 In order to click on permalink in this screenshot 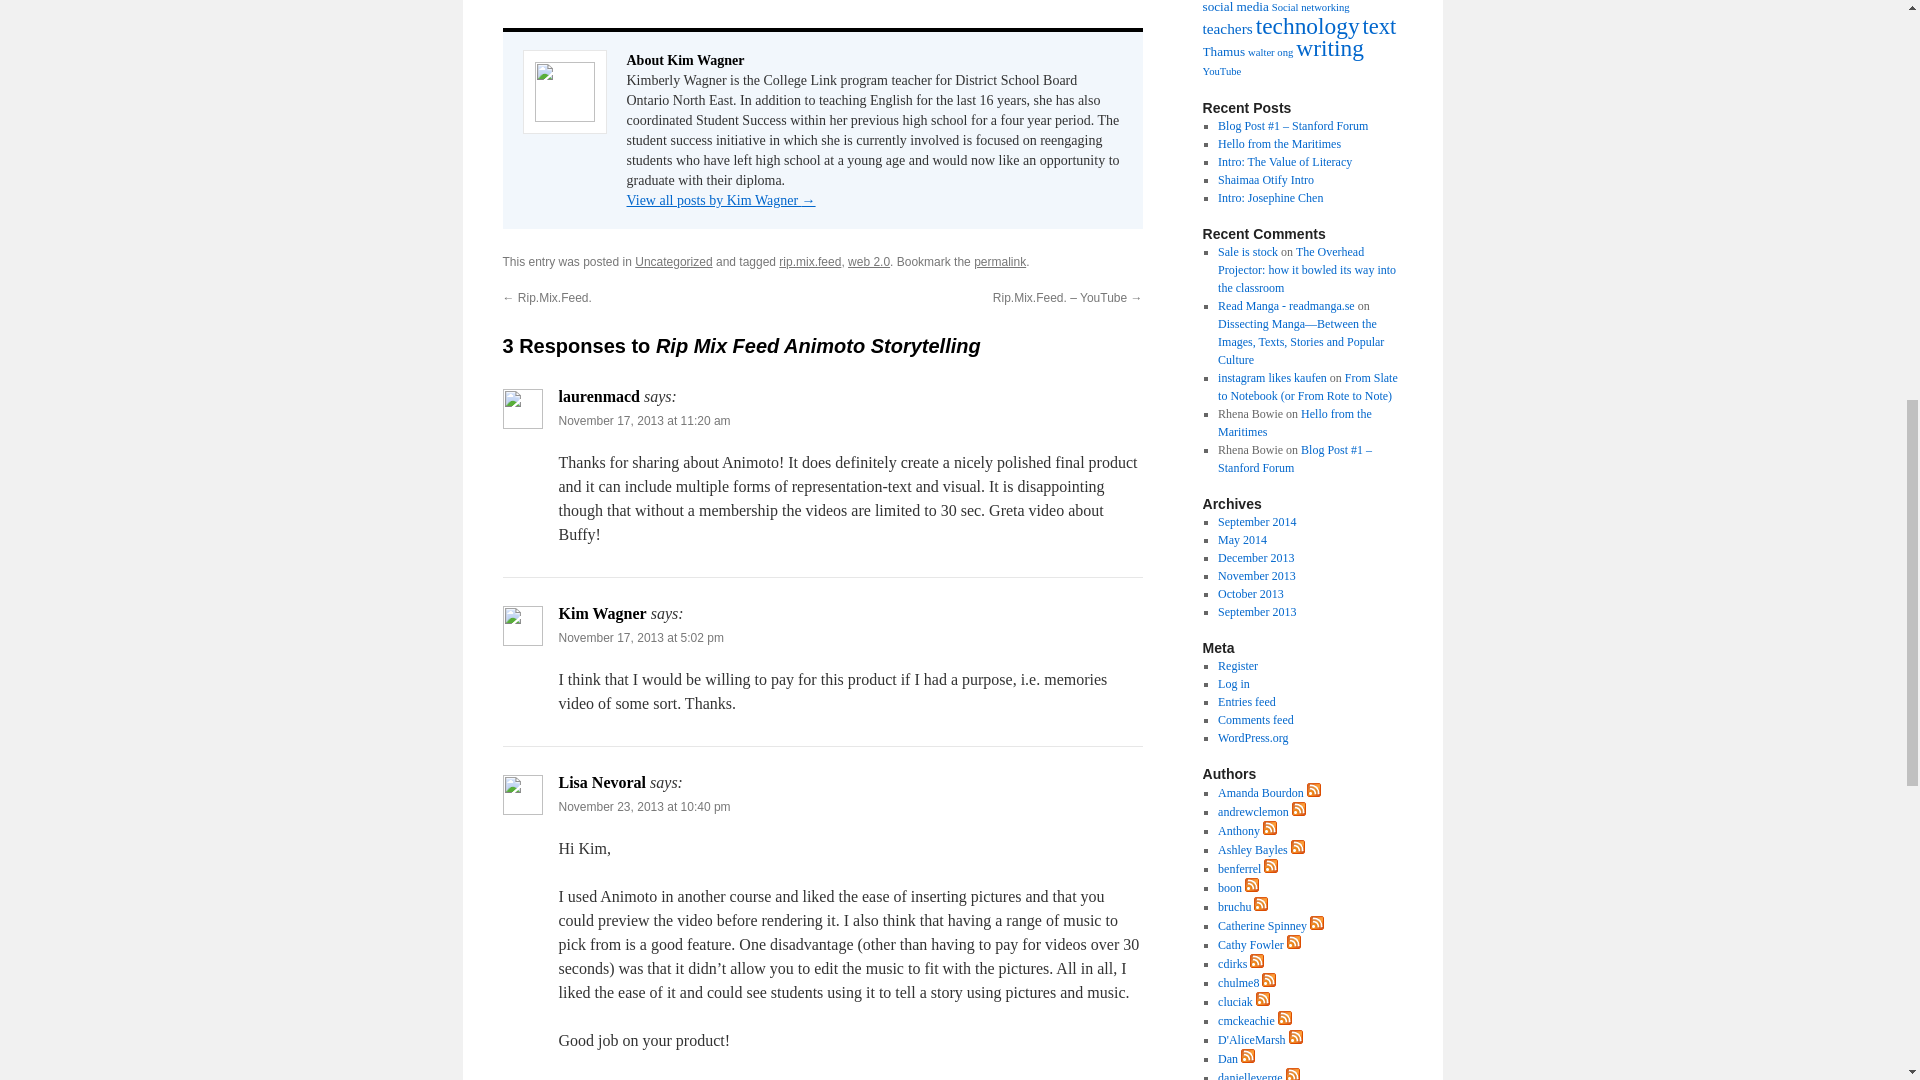, I will do `click(999, 261)`.